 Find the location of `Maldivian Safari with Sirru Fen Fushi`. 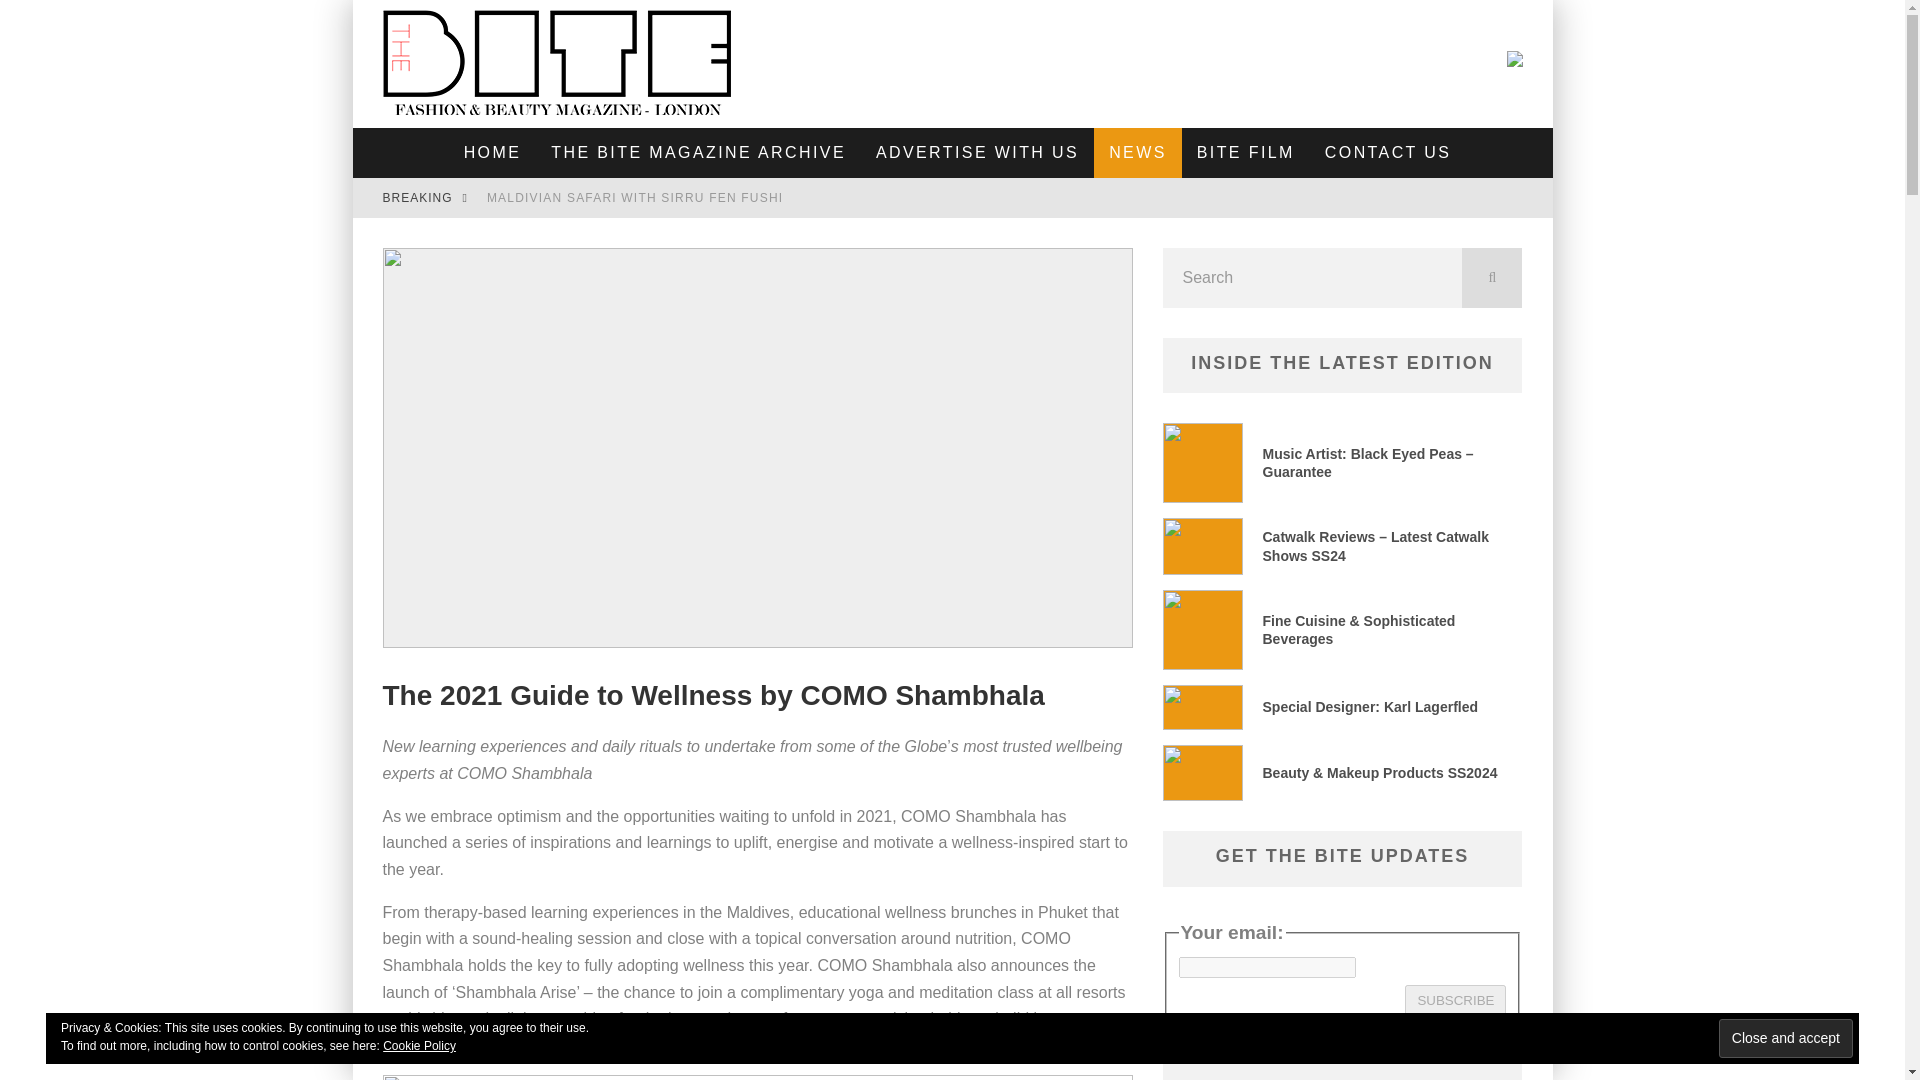

Maldivian Safari with Sirru Fen Fushi is located at coordinates (635, 198).